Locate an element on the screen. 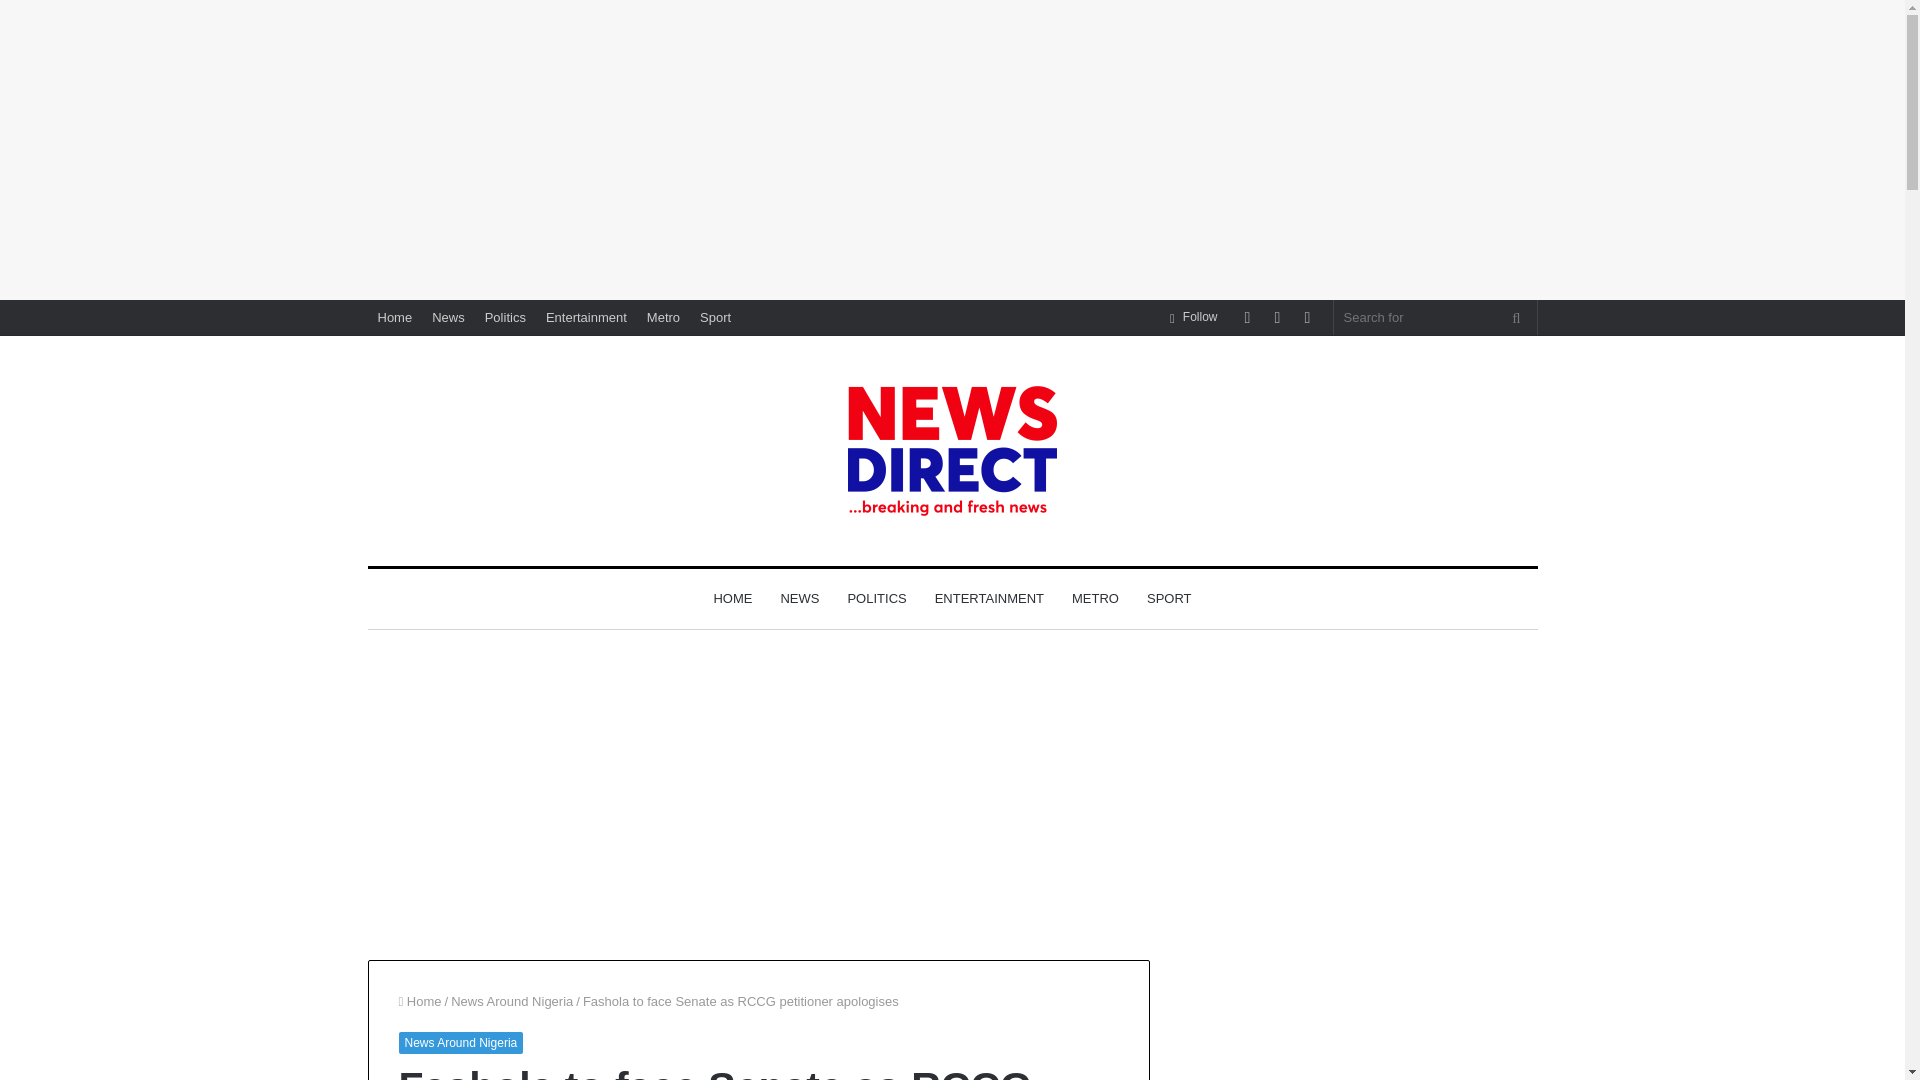  Search for is located at coordinates (1517, 317).